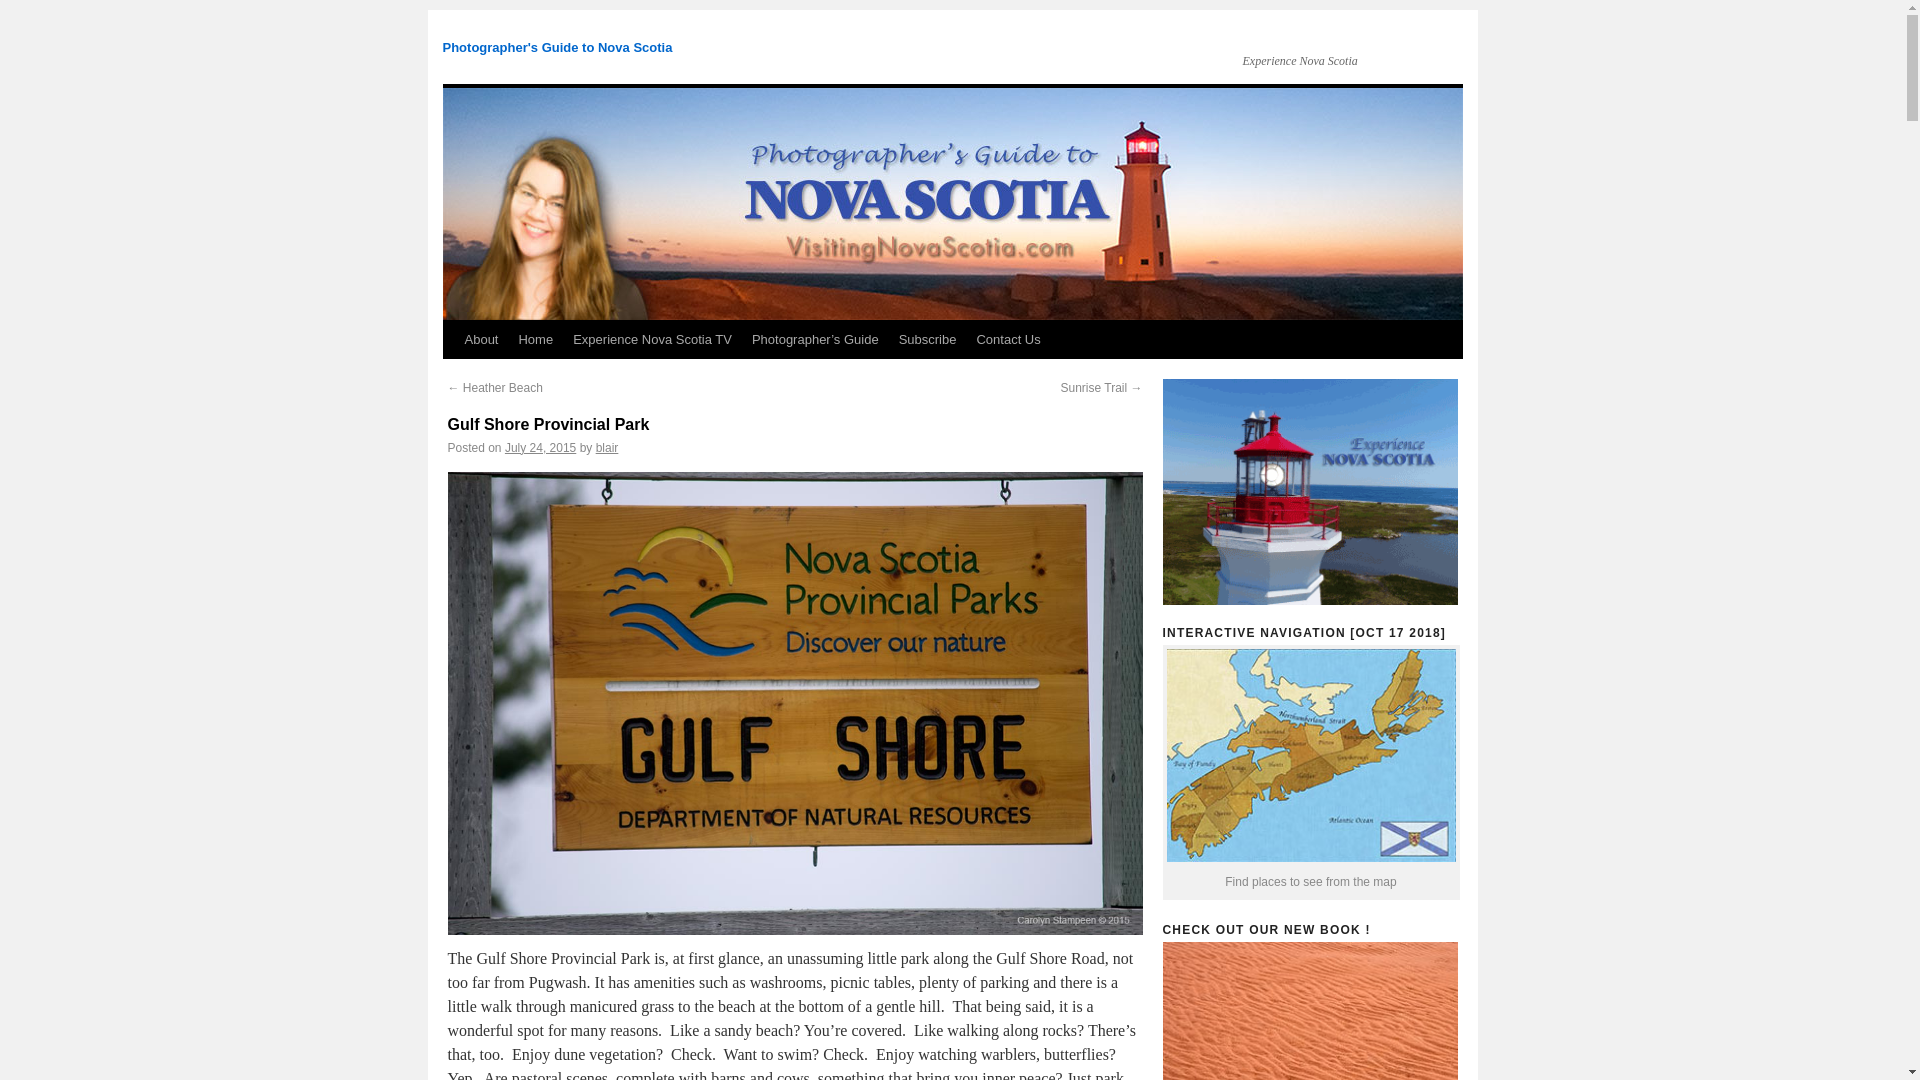 Image resolution: width=1920 pixels, height=1080 pixels. I want to click on July 24, 2015, so click(540, 447).